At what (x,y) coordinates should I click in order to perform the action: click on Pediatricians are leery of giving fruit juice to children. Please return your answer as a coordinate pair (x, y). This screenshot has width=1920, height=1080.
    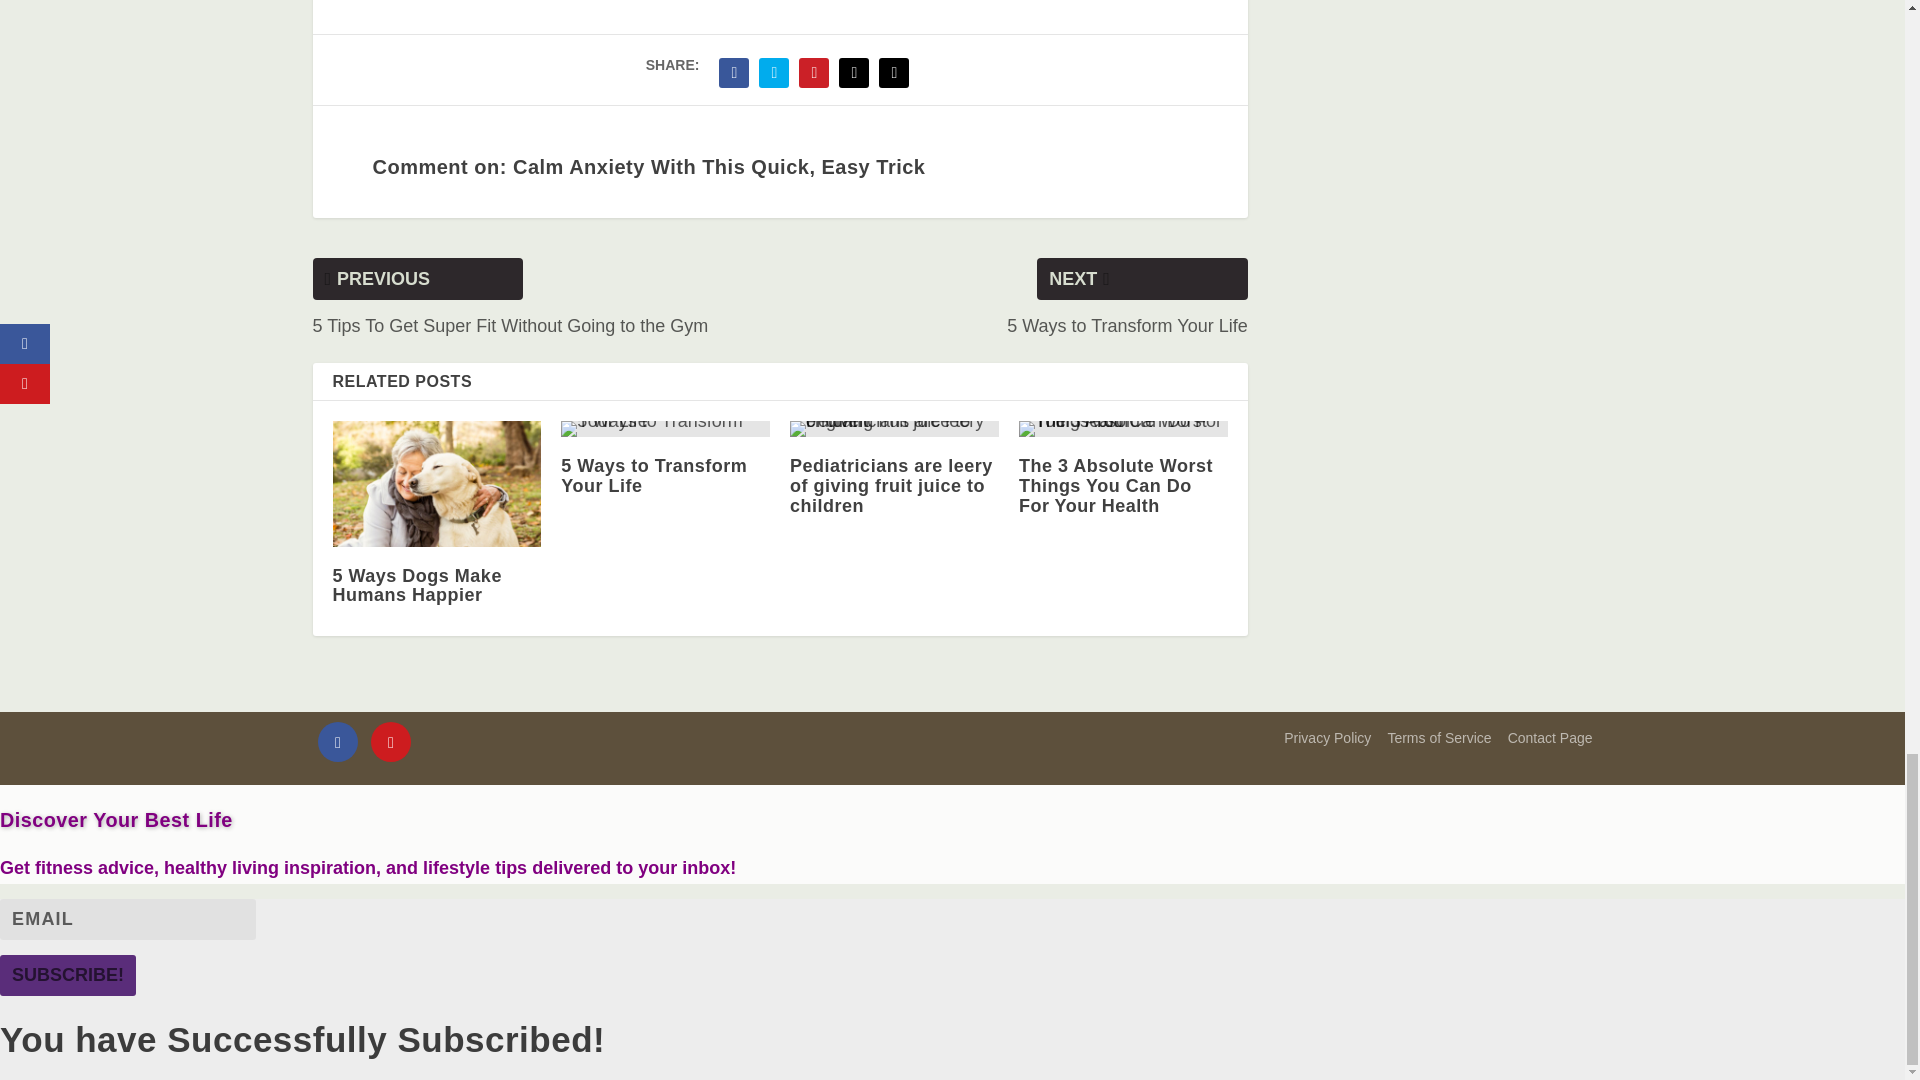
    Looking at the image, I should click on (894, 429).